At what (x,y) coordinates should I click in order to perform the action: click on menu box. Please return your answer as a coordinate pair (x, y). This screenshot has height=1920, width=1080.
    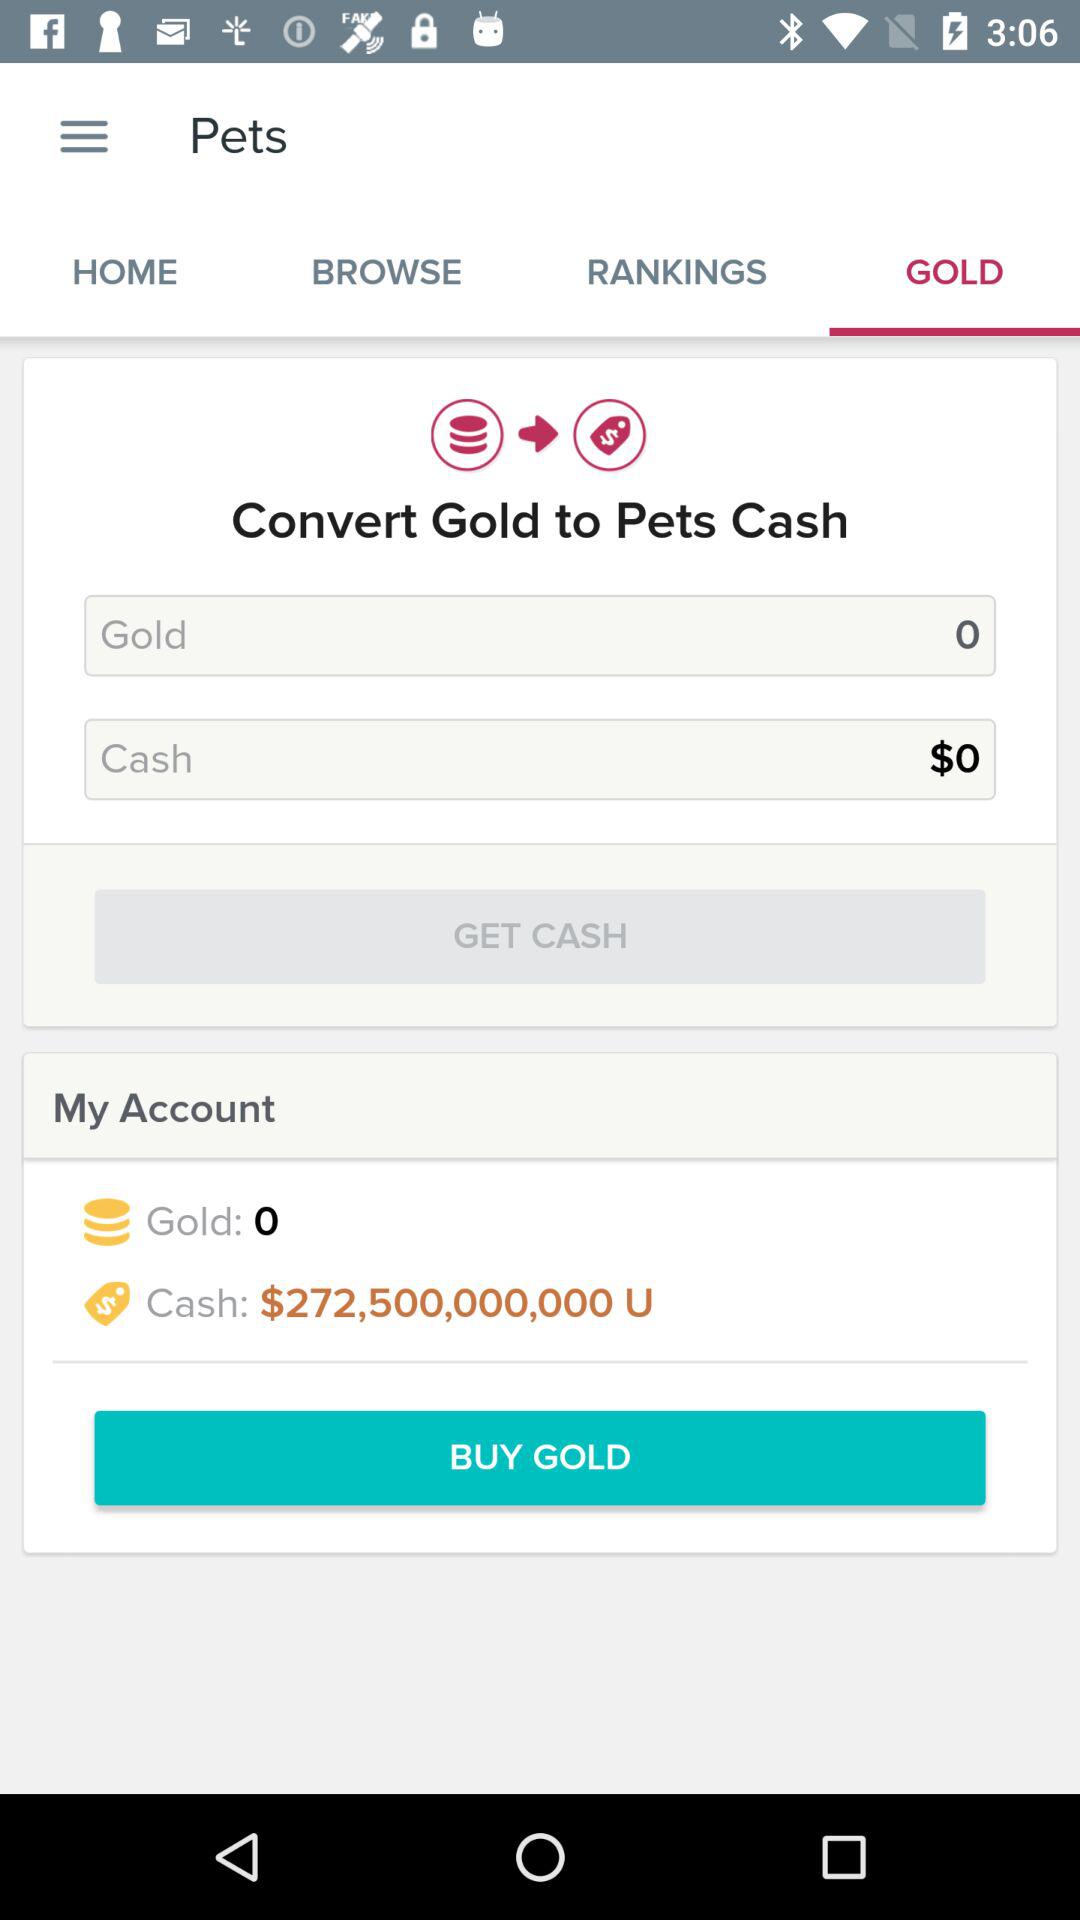
    Looking at the image, I should click on (84, 136).